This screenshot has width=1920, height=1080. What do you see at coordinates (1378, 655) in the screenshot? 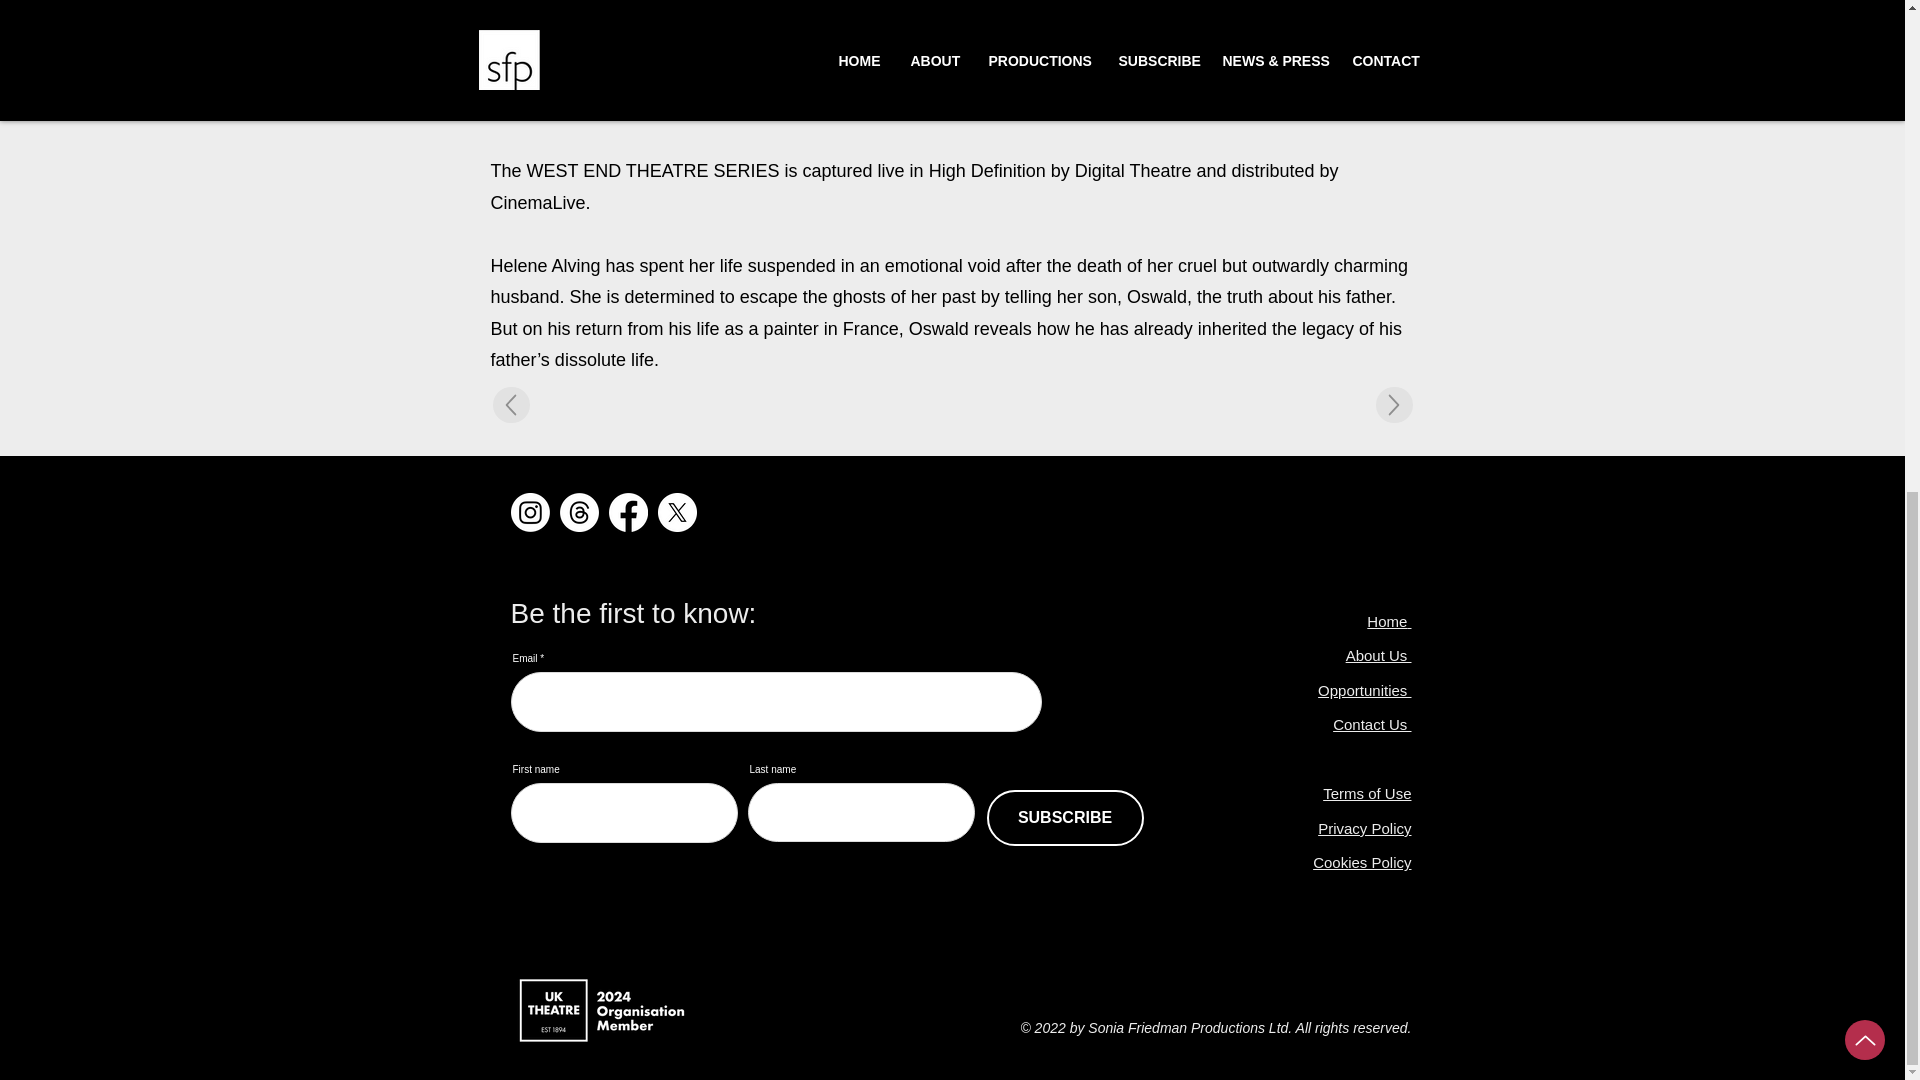
I see `About Us ` at bounding box center [1378, 655].